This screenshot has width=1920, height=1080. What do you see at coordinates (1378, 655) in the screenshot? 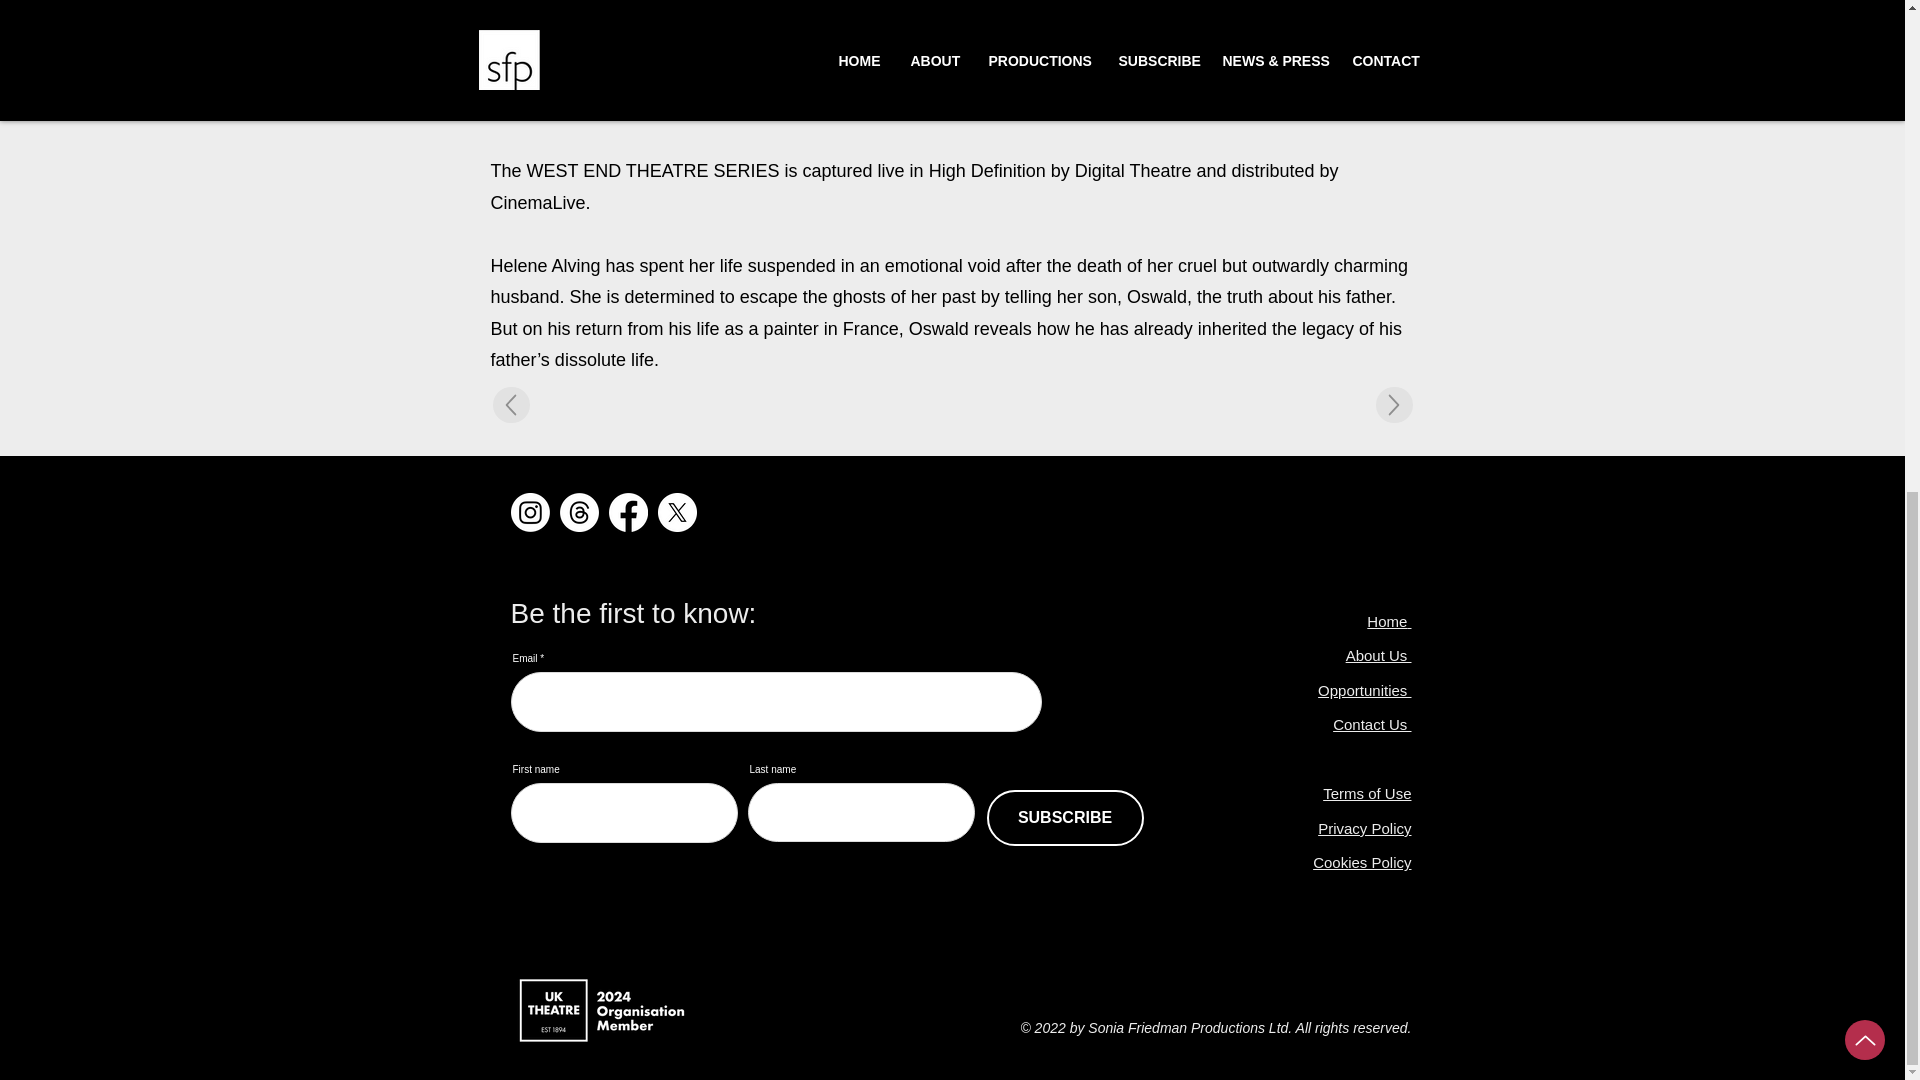
I see `About Us ` at bounding box center [1378, 655].